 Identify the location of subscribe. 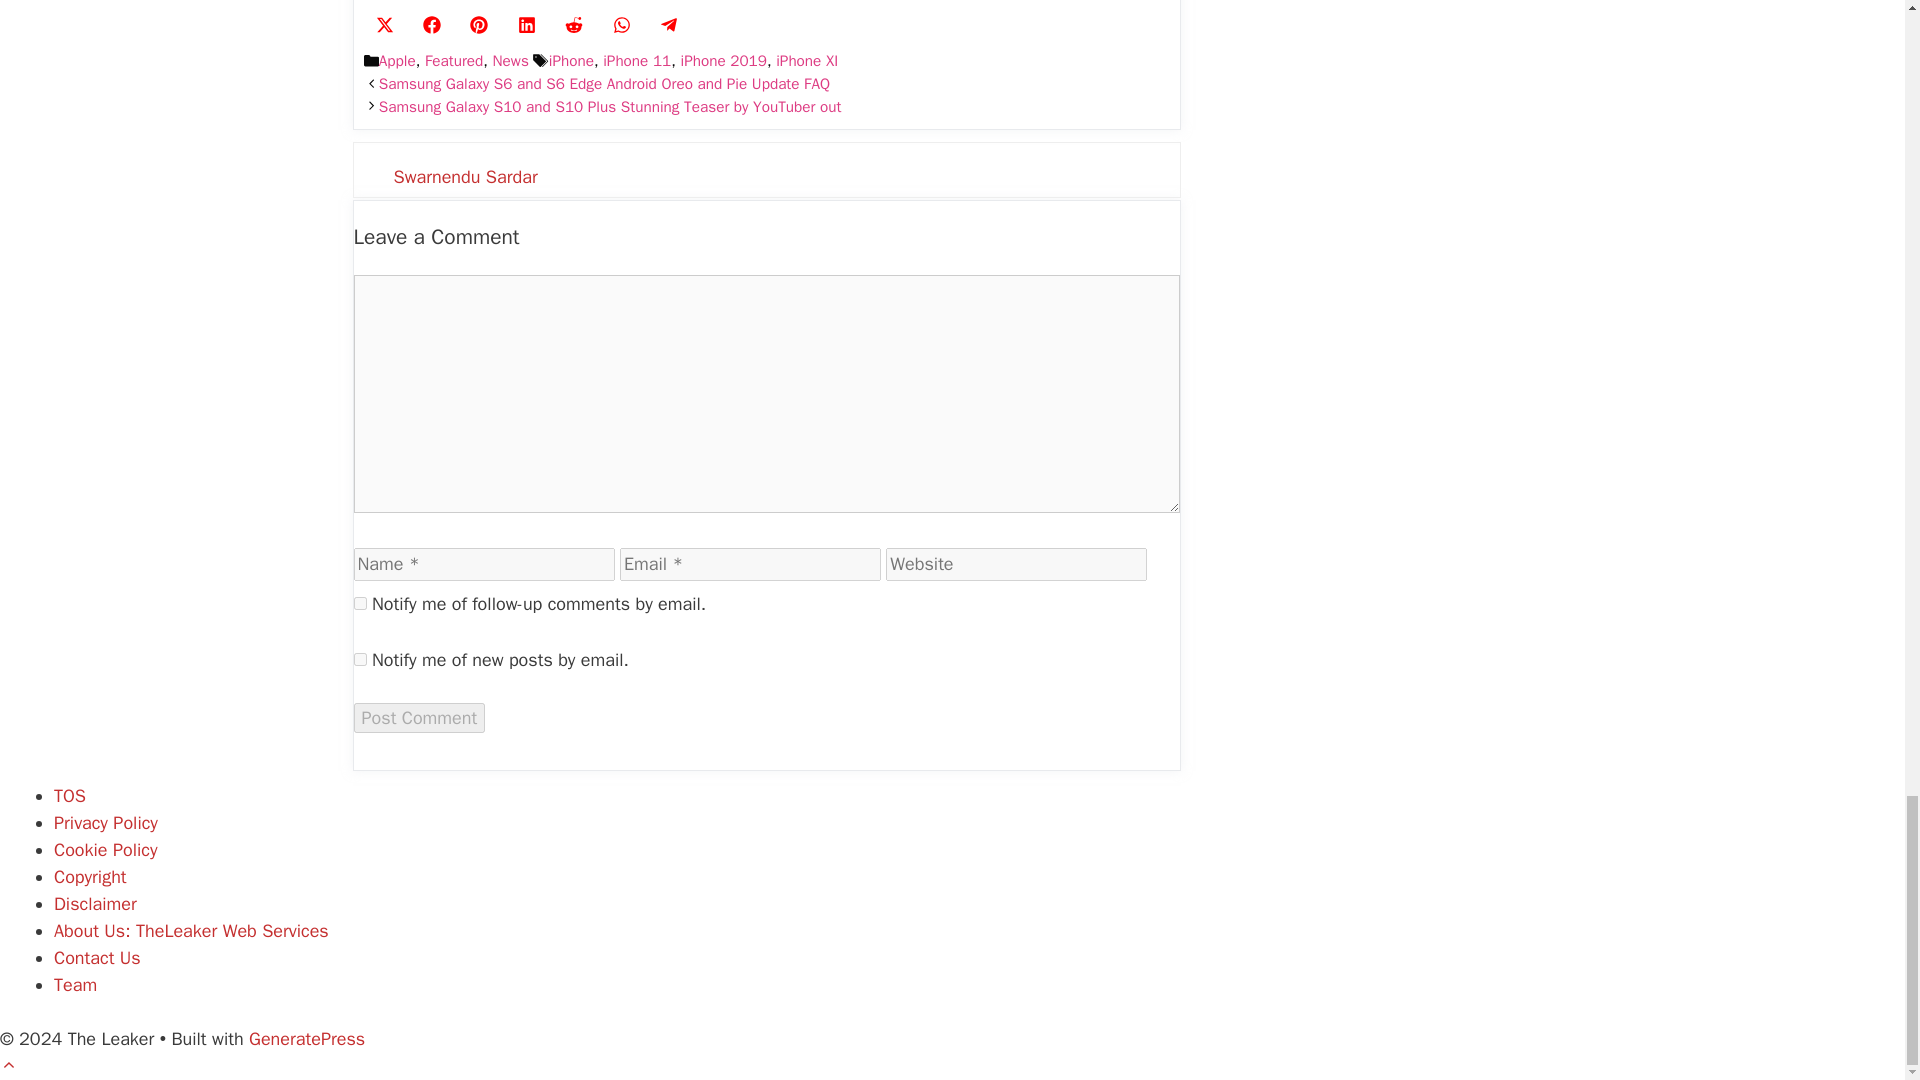
(360, 660).